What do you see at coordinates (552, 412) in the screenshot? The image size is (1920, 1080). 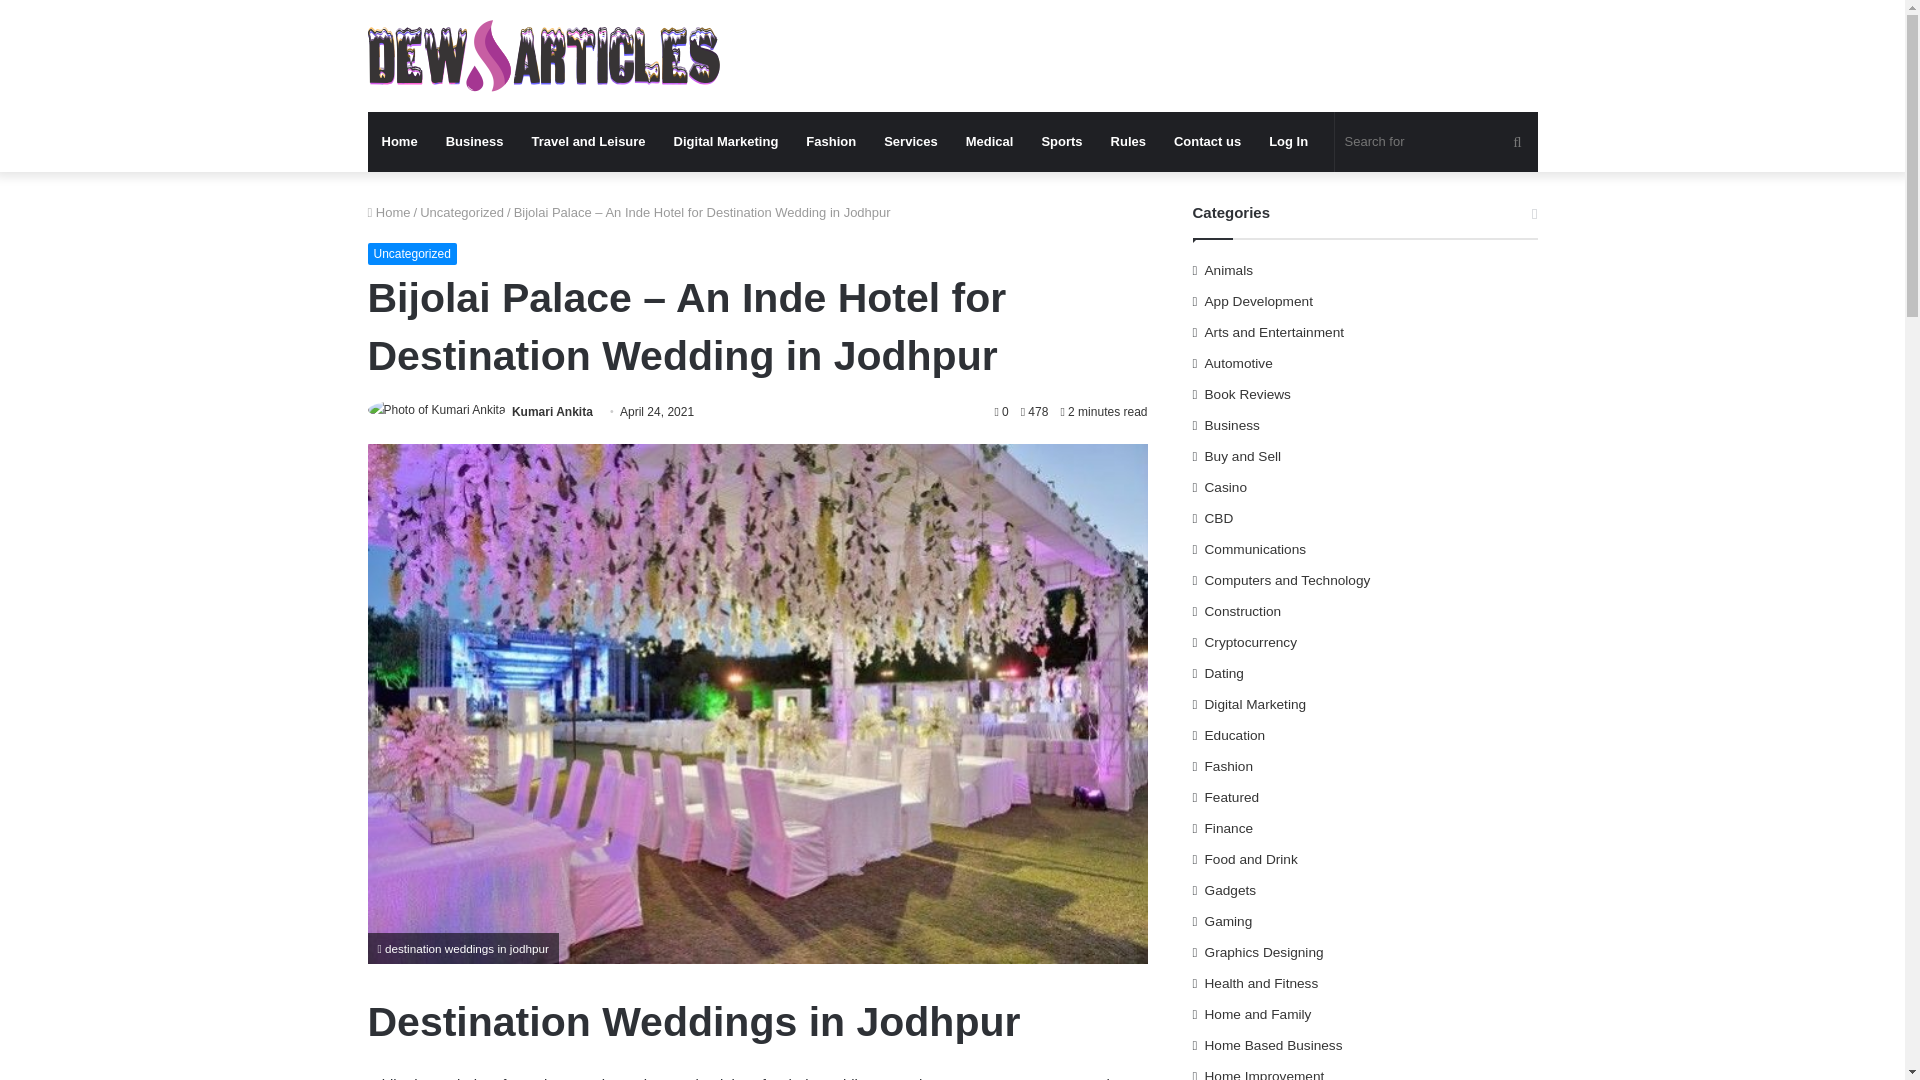 I see `Kumari Ankita` at bounding box center [552, 412].